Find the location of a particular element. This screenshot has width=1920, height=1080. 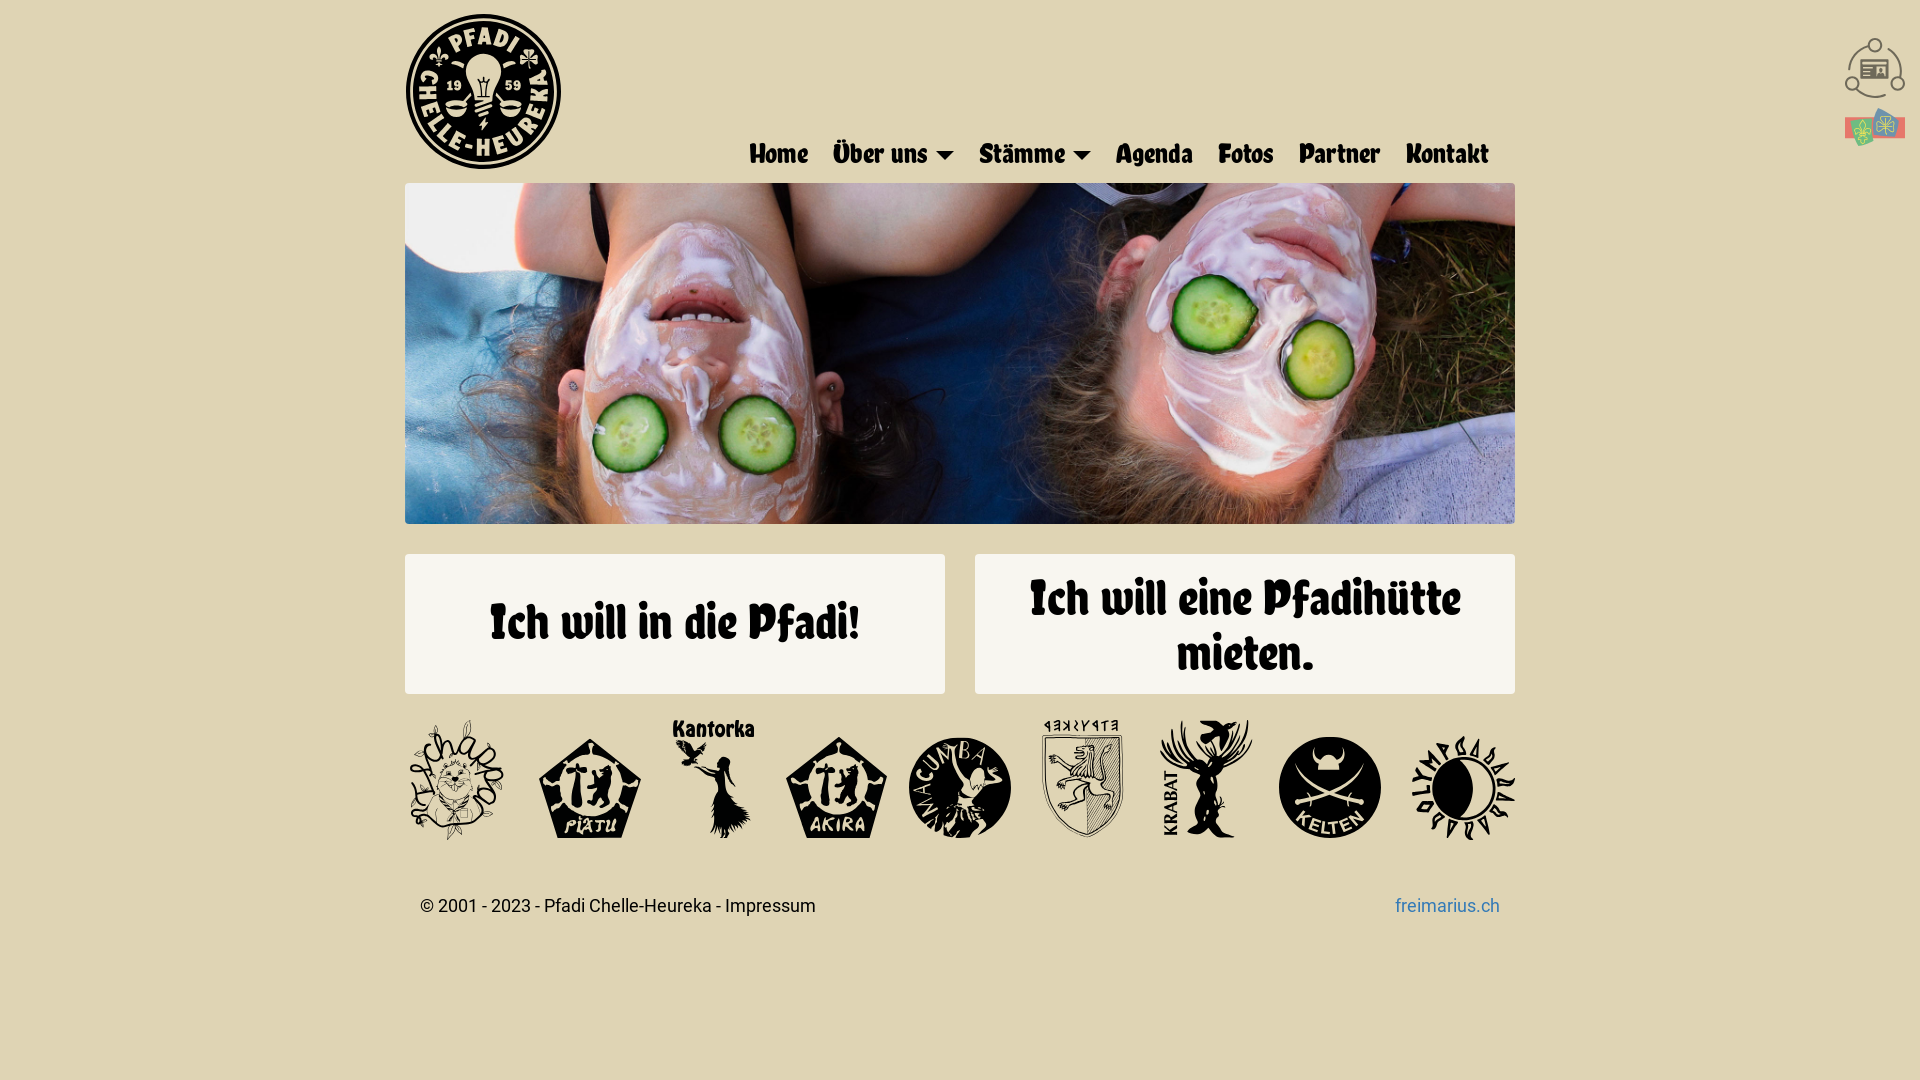

MiData is located at coordinates (1875, 127).